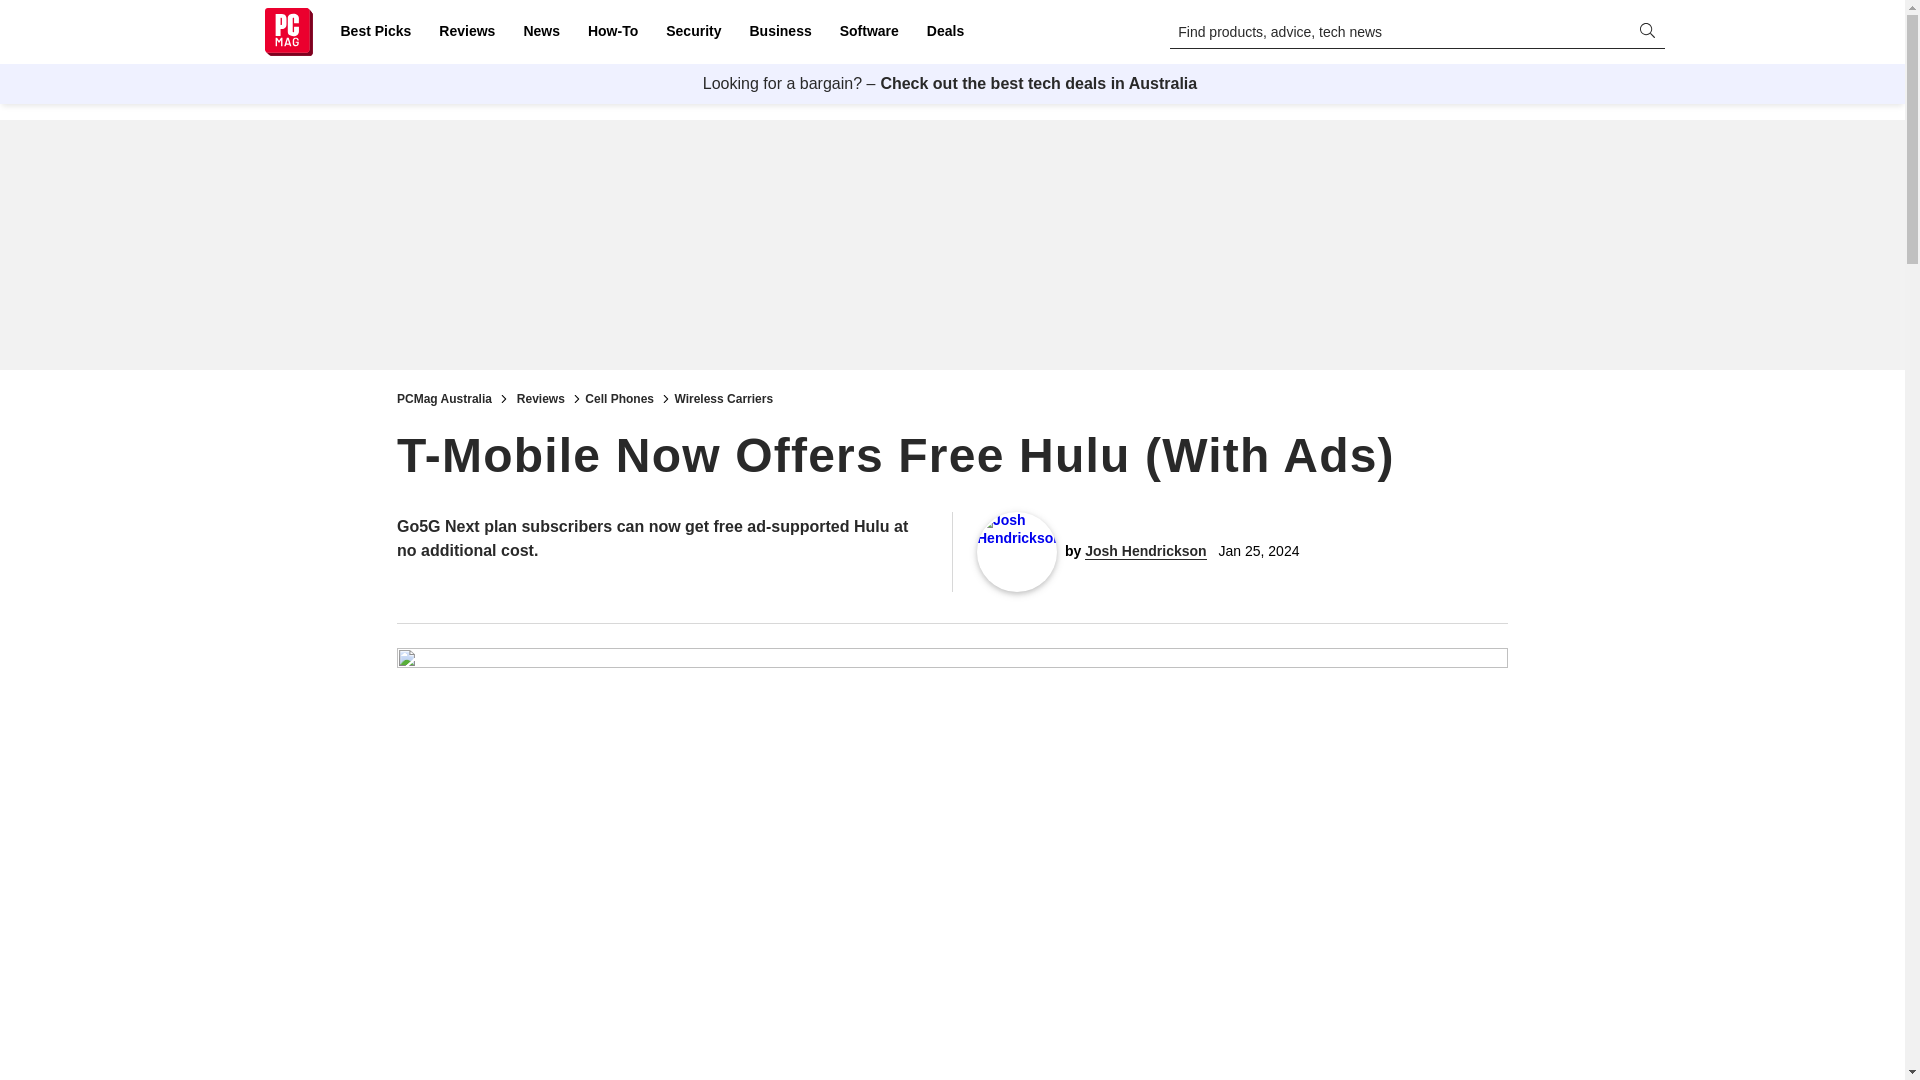  What do you see at coordinates (375, 32) in the screenshot?
I see `Best Picks` at bounding box center [375, 32].